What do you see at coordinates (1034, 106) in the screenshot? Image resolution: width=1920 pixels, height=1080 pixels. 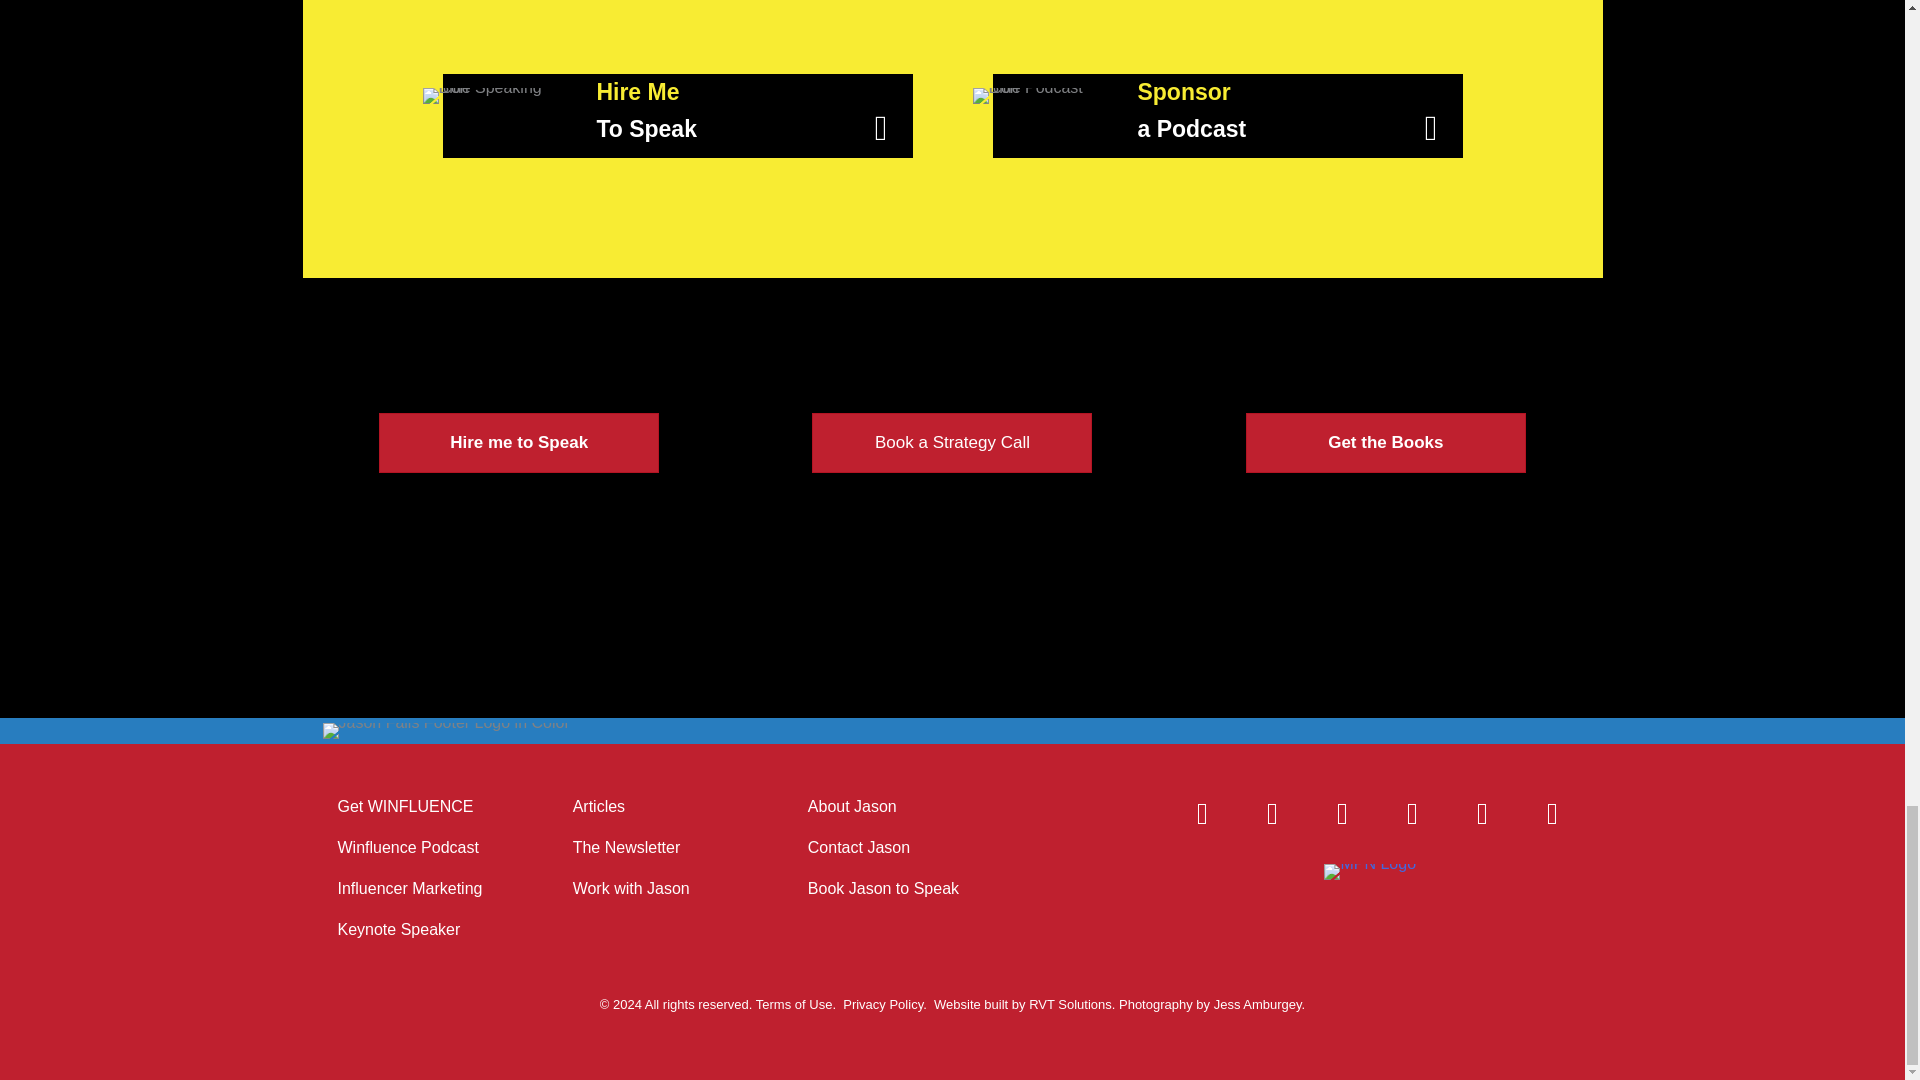 I see `Podcast Icon` at bounding box center [1034, 106].